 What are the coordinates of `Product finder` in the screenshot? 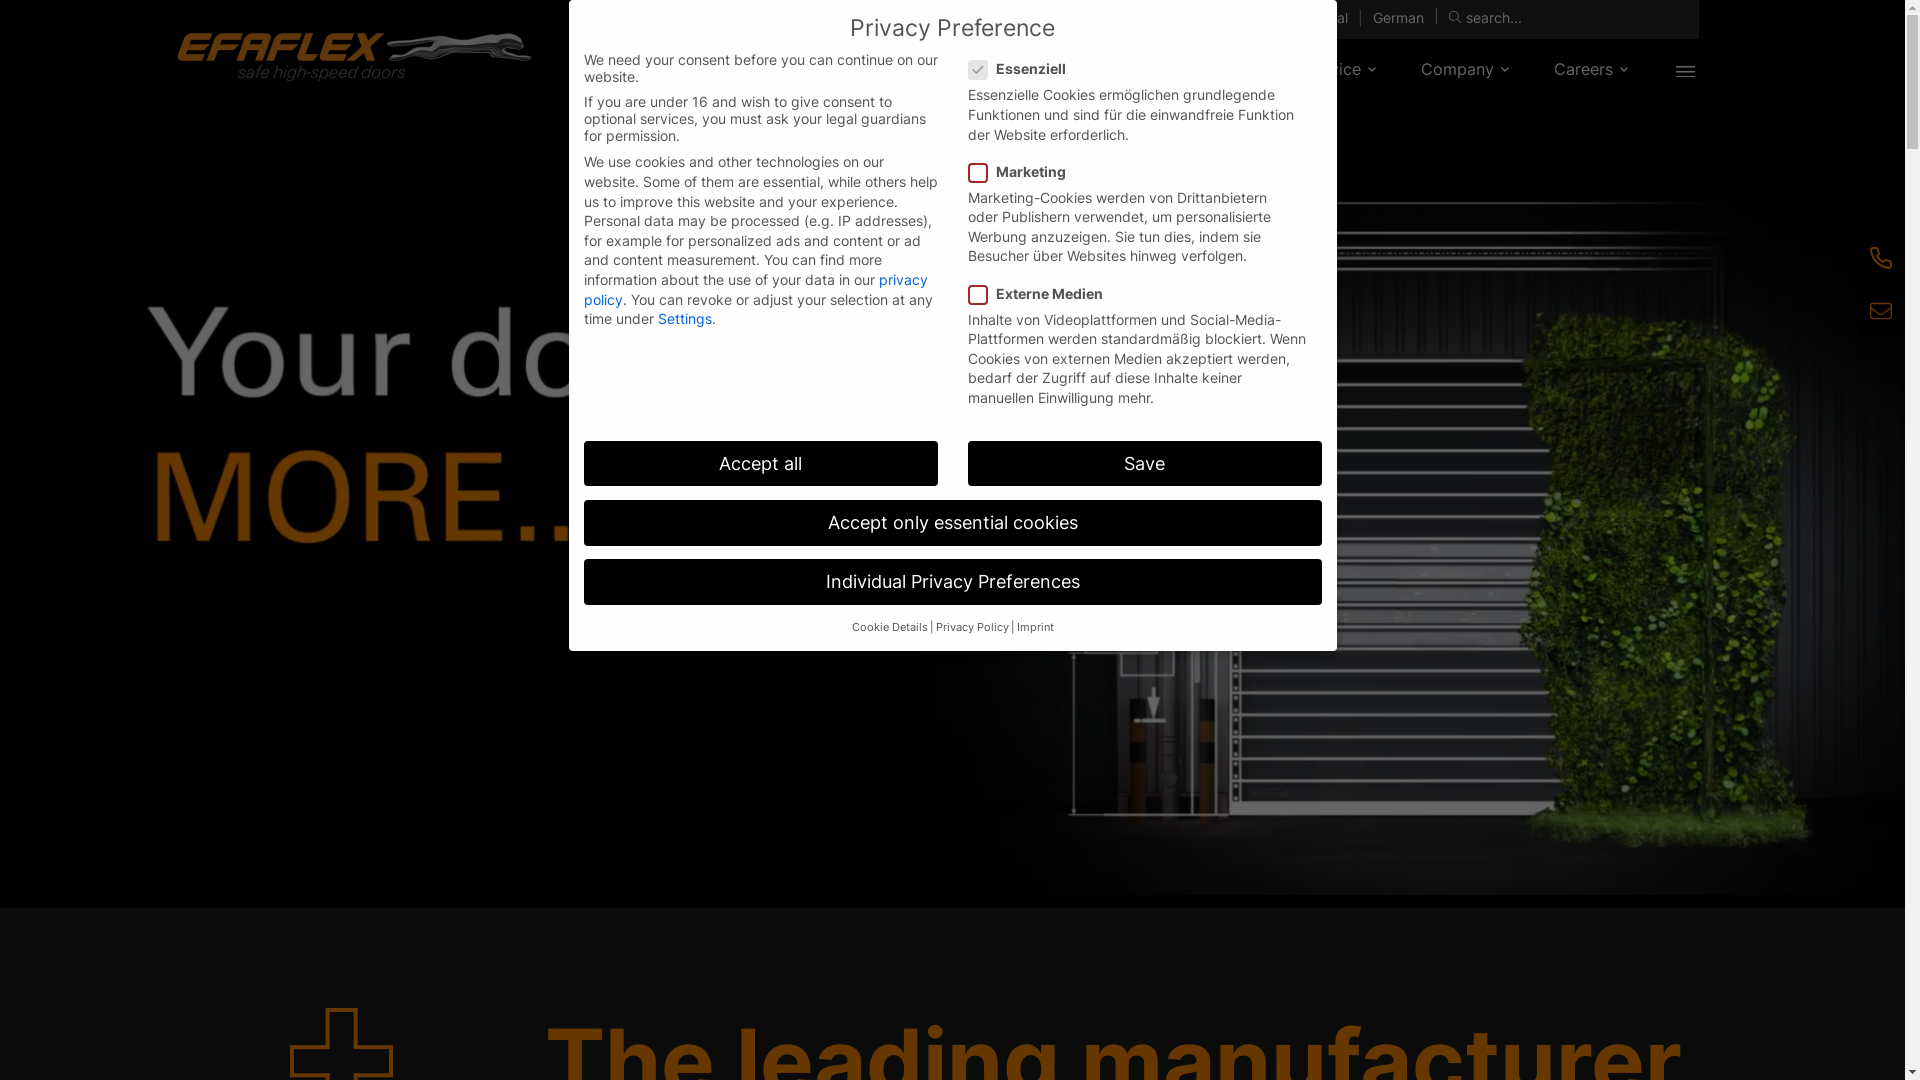 It's located at (1097, 18).